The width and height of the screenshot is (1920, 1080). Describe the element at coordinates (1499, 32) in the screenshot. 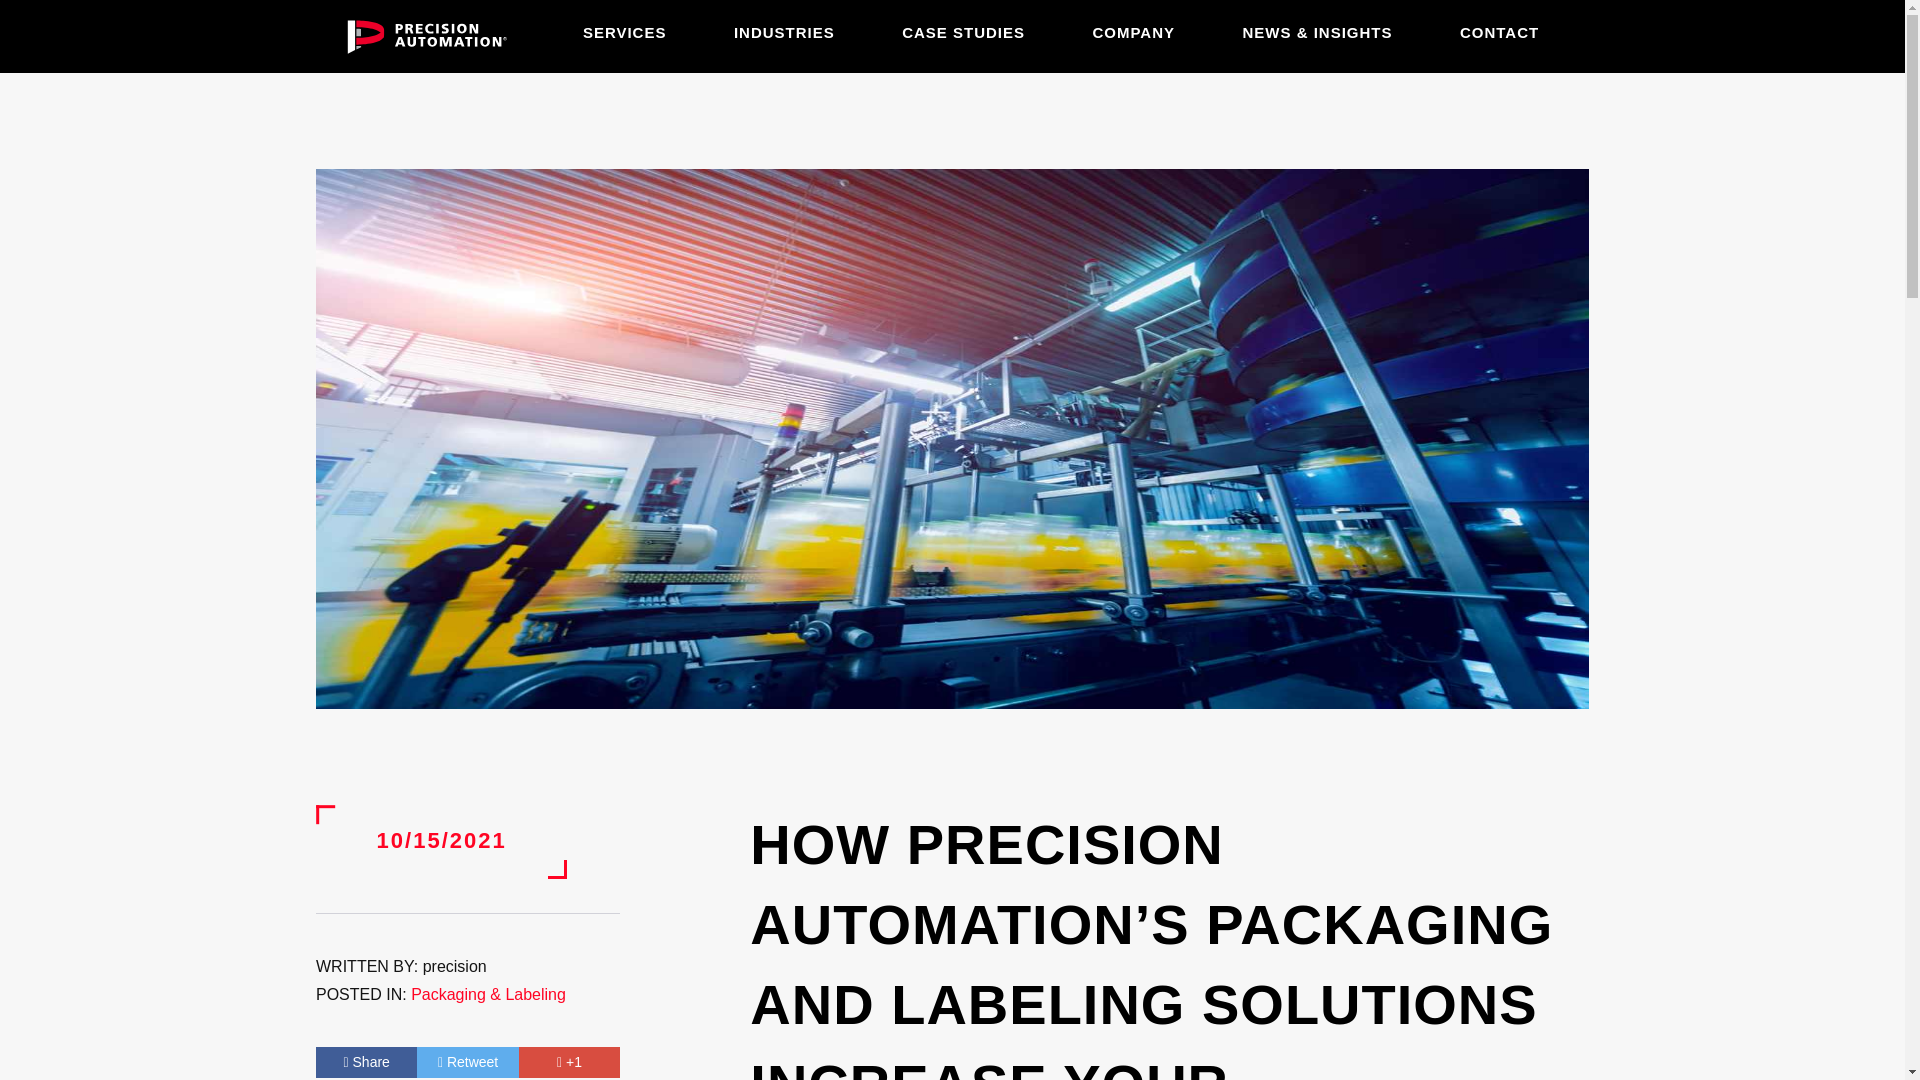

I see `CONTACT` at that location.